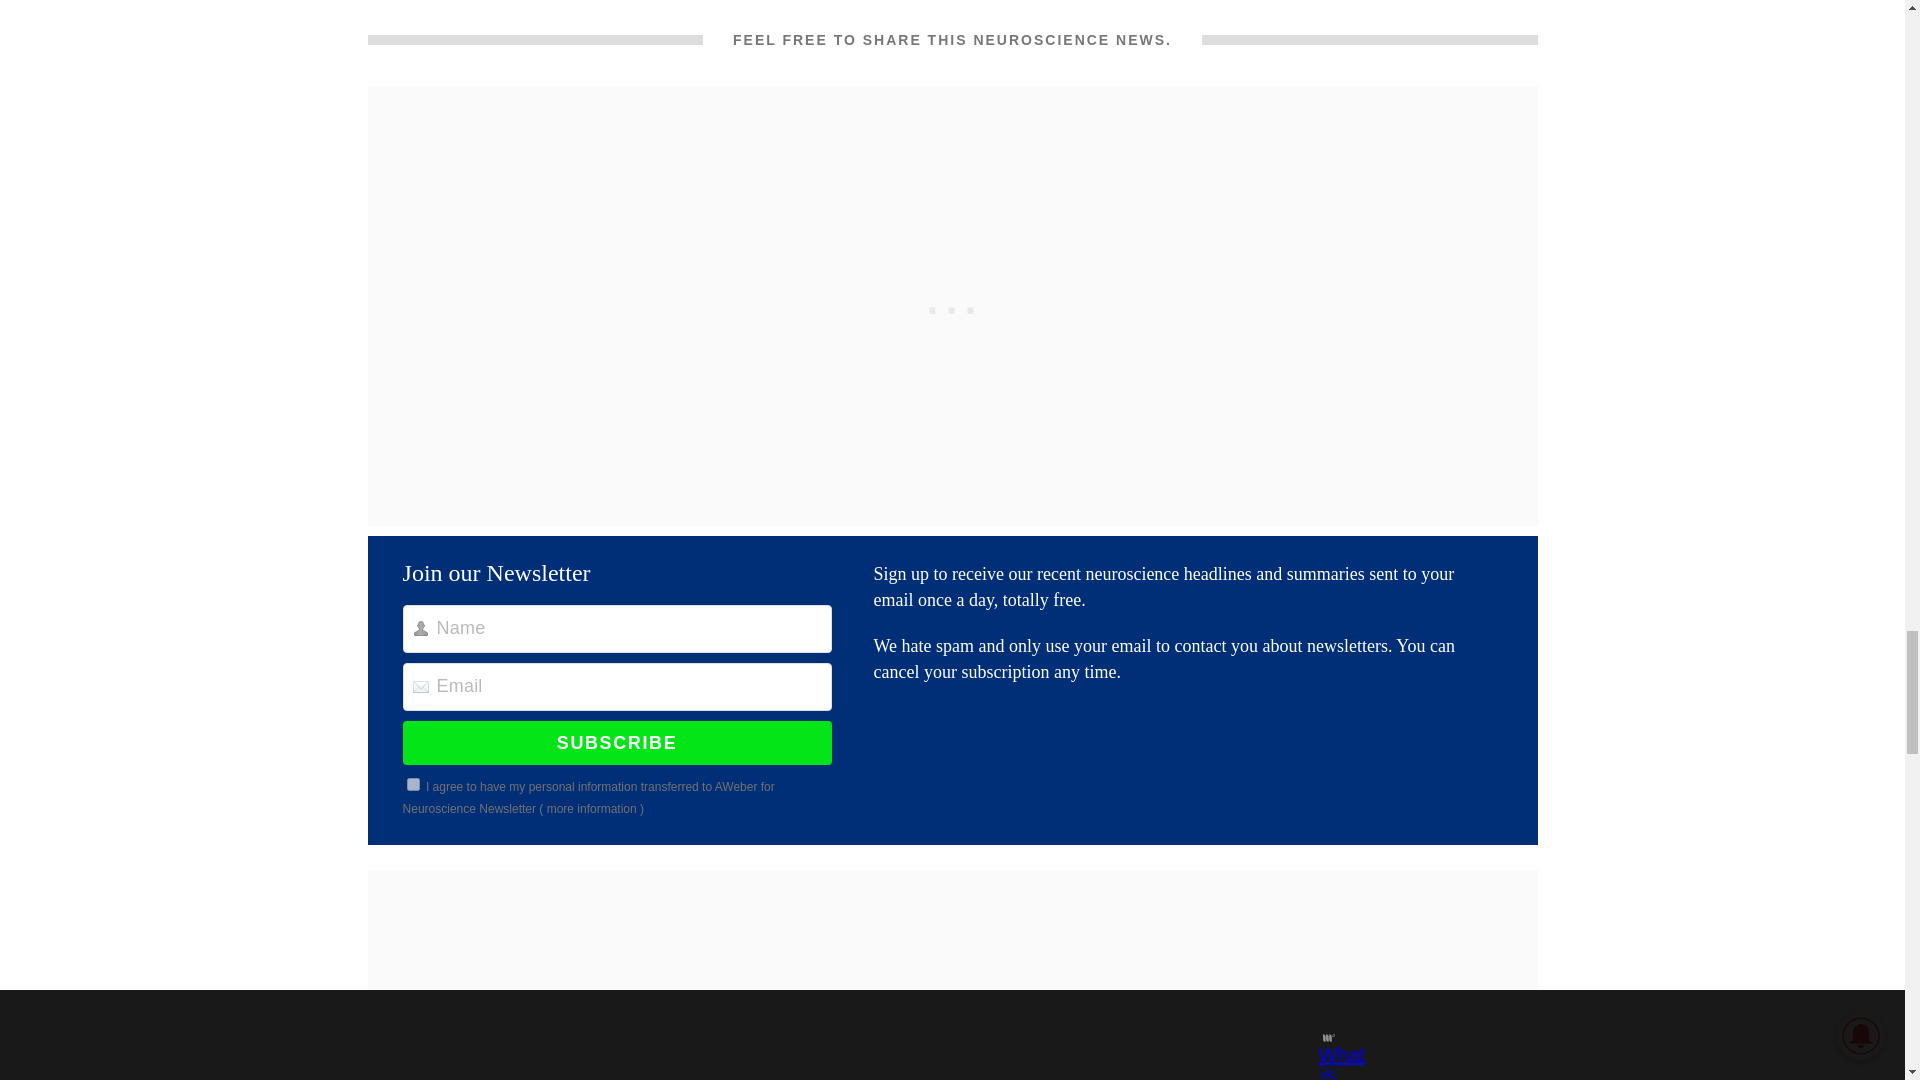 The height and width of the screenshot is (1080, 1920). What do you see at coordinates (414, 784) in the screenshot?
I see `on` at bounding box center [414, 784].